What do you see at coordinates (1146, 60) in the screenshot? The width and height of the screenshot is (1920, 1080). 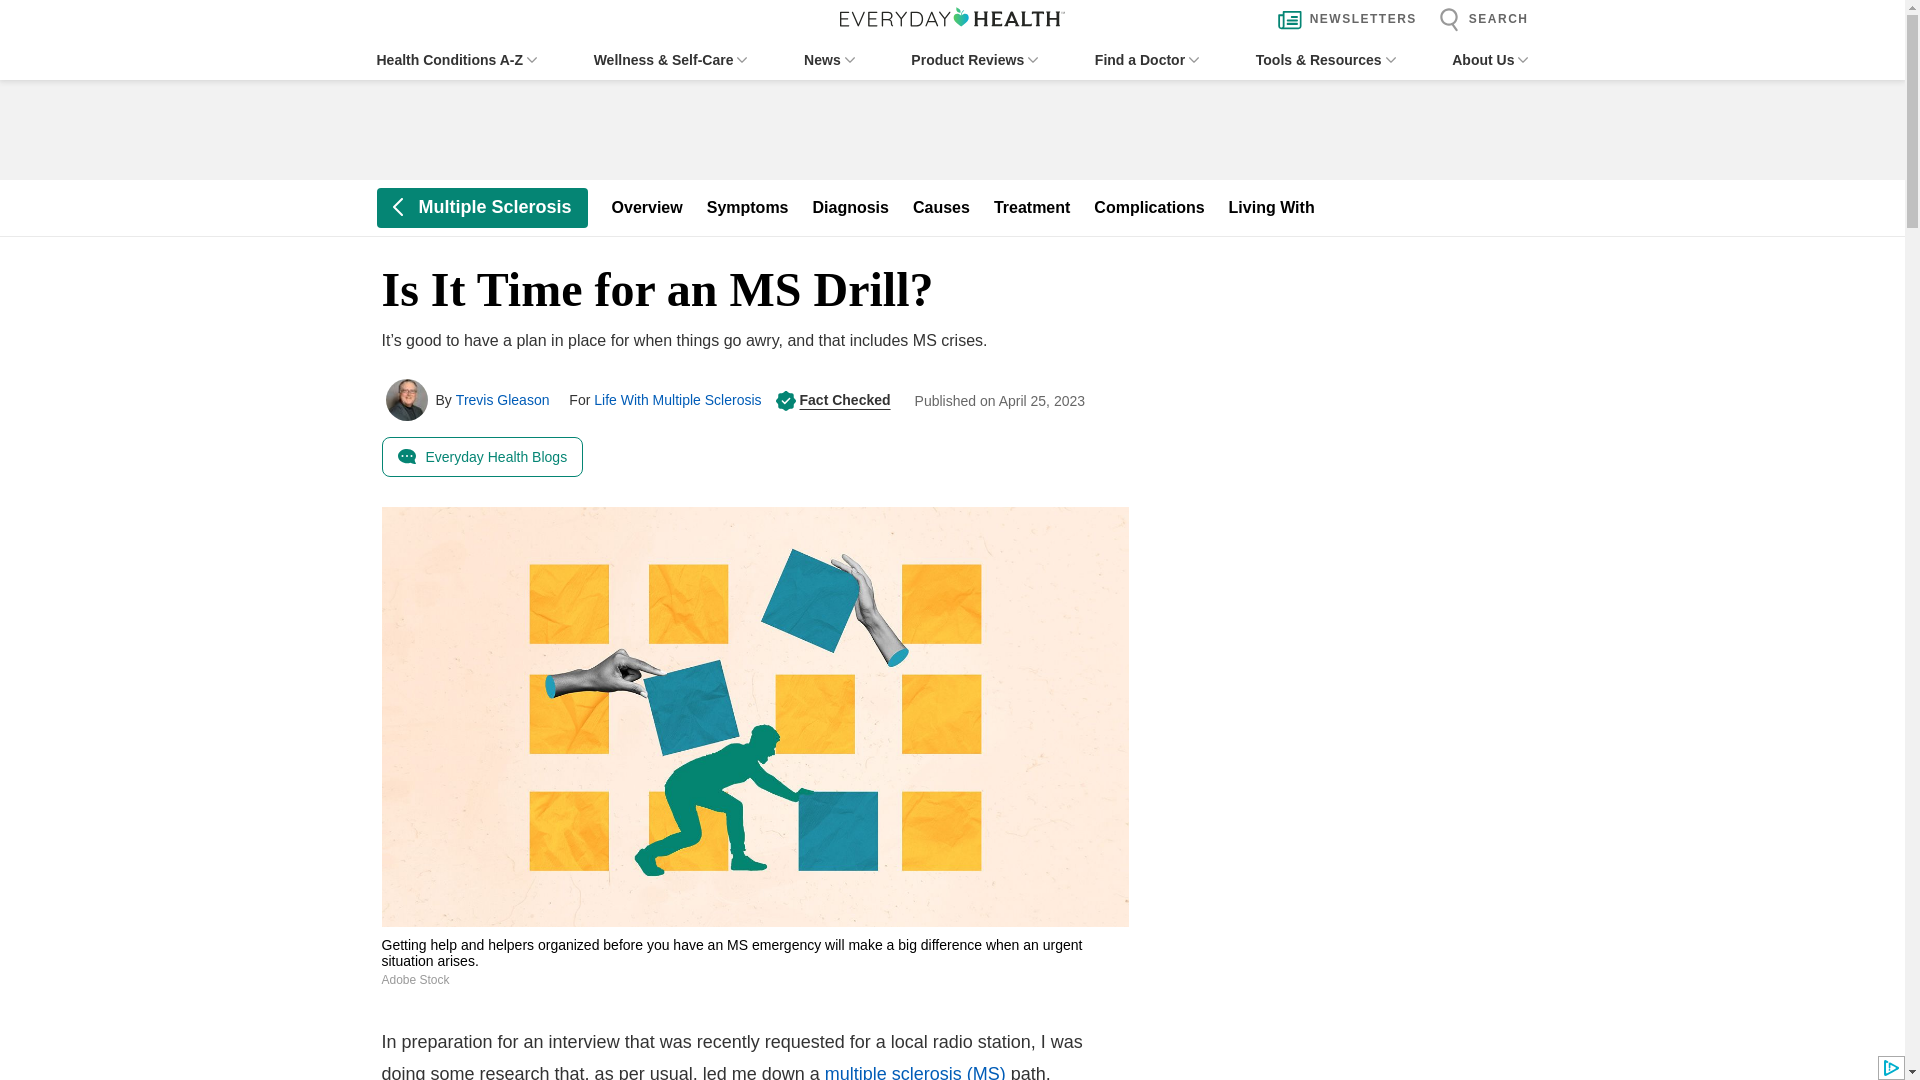 I see `Find a Doctor` at bounding box center [1146, 60].